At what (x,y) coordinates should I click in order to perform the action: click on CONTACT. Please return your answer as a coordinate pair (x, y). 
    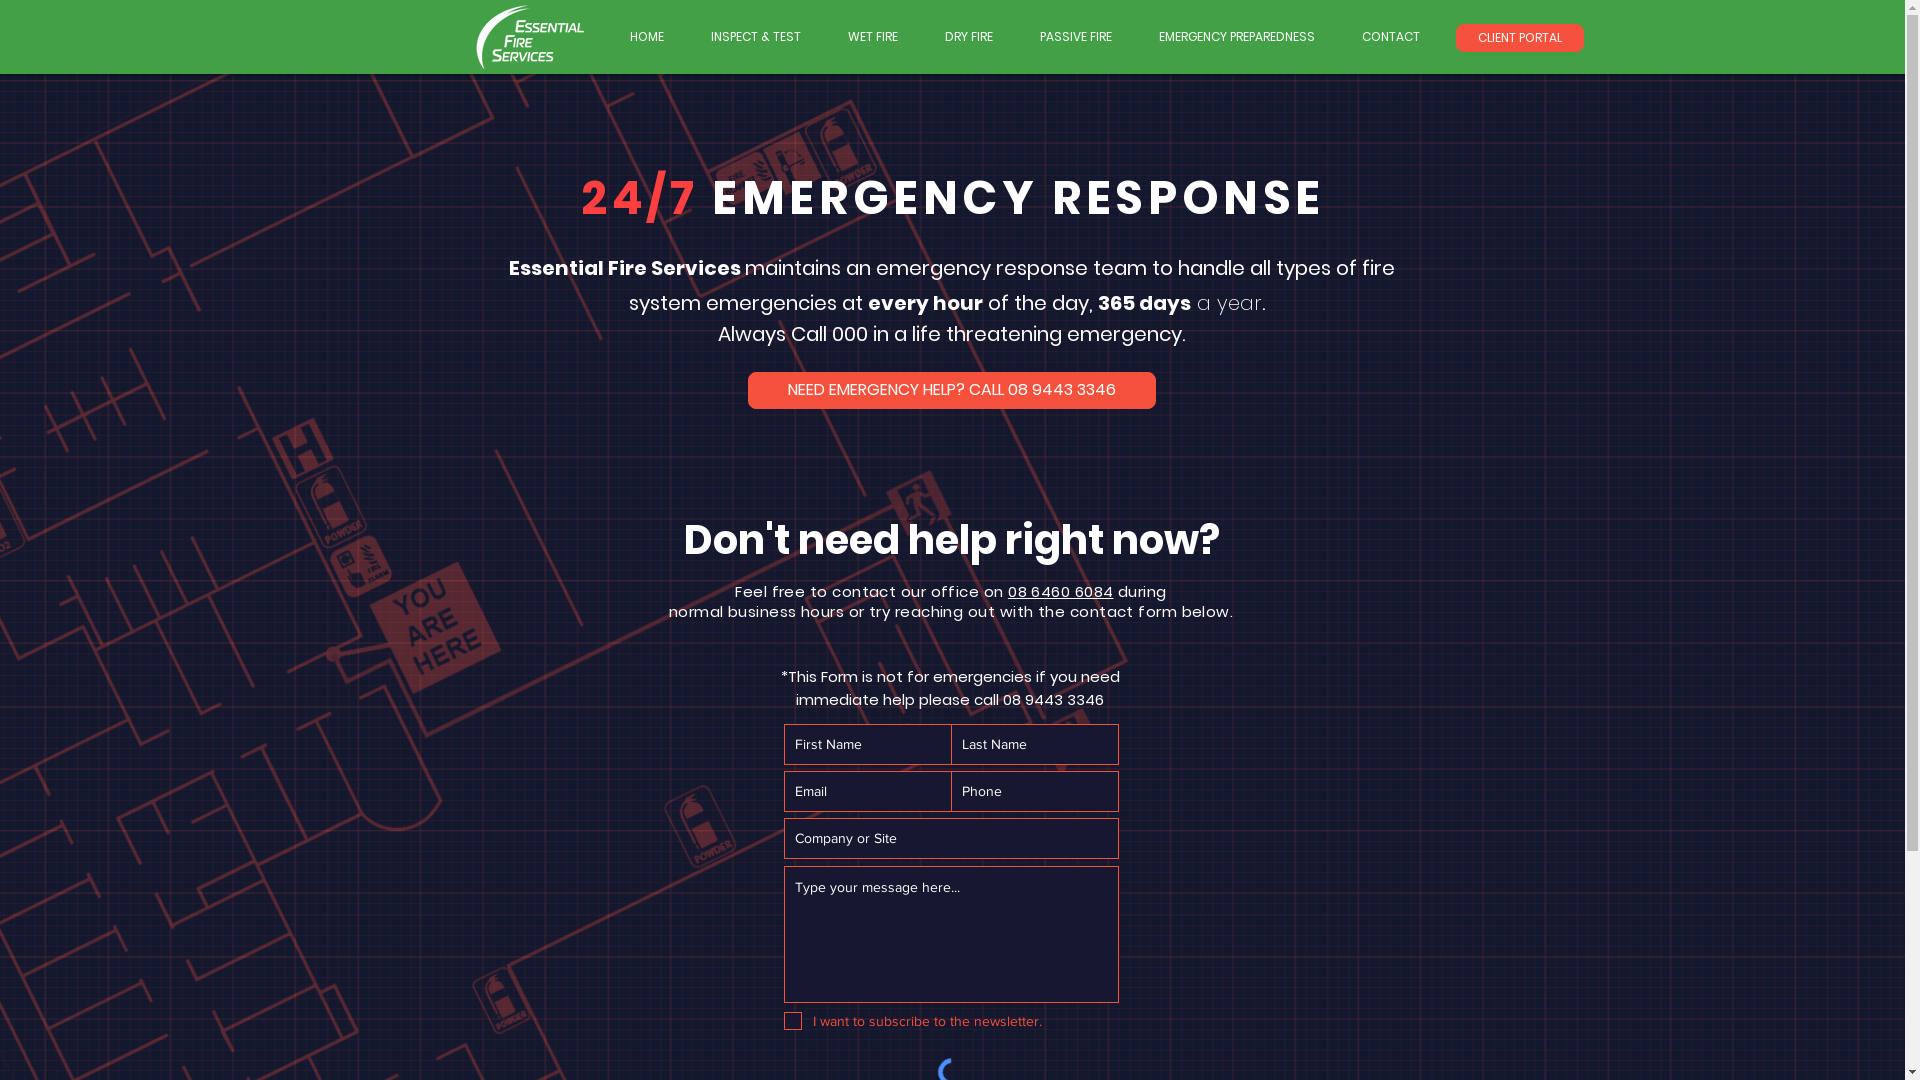
    Looking at the image, I should click on (1390, 36).